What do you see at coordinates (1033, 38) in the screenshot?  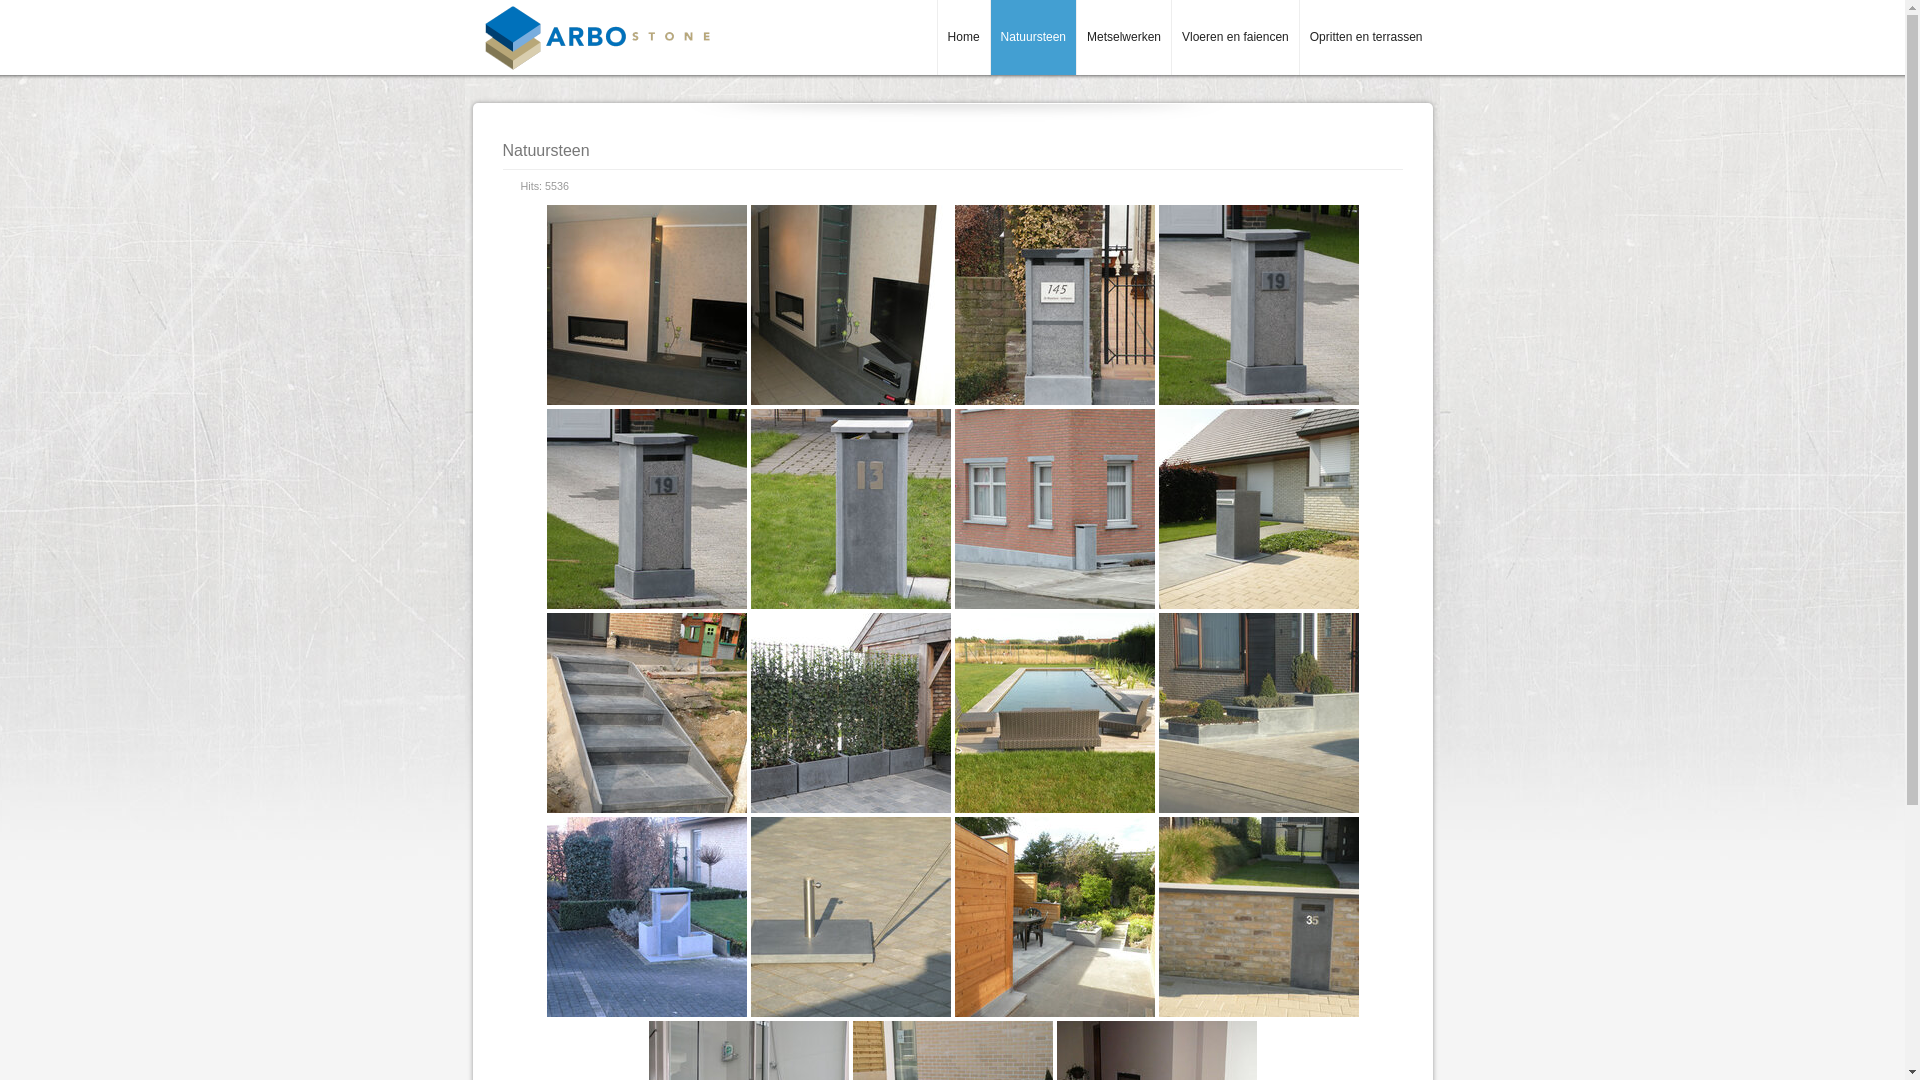 I see `Natuursteen` at bounding box center [1033, 38].